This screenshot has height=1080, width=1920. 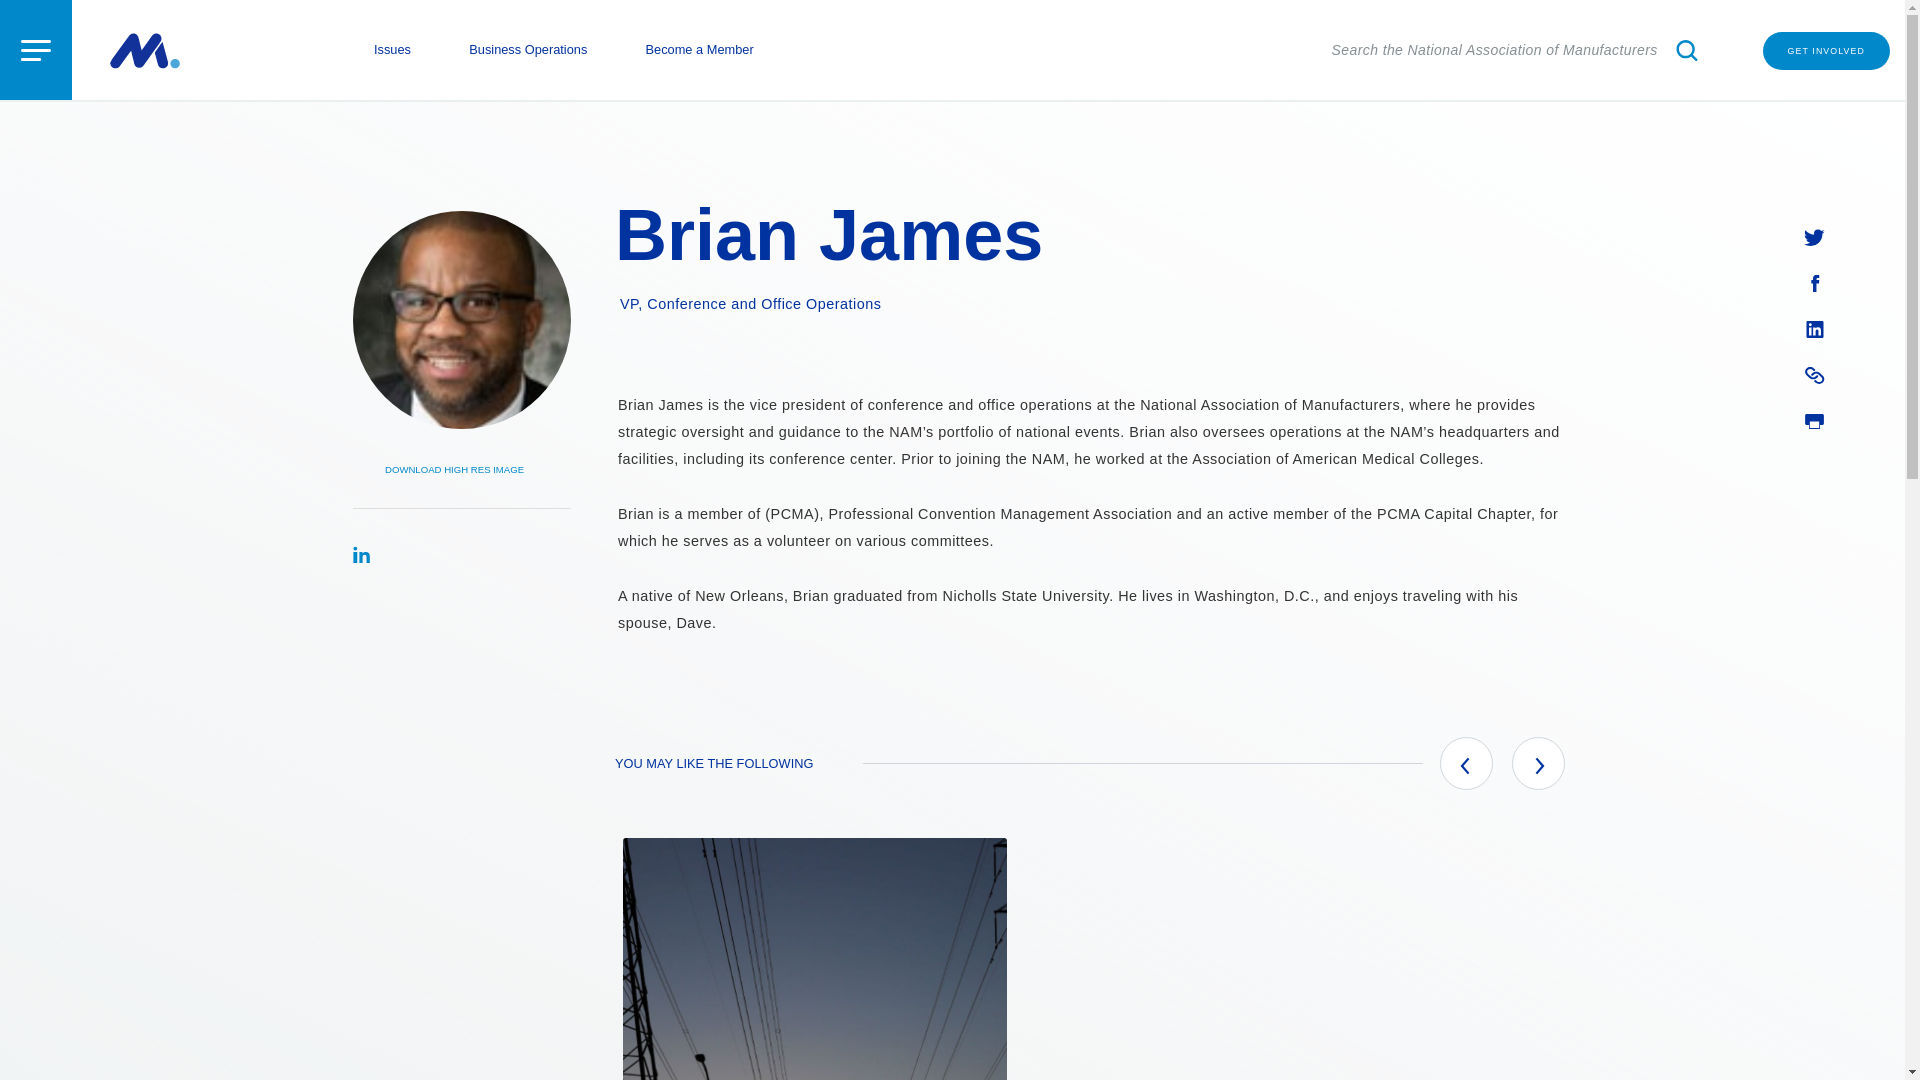 What do you see at coordinates (1518, 50) in the screenshot?
I see `Share on Twitter` at bounding box center [1518, 50].